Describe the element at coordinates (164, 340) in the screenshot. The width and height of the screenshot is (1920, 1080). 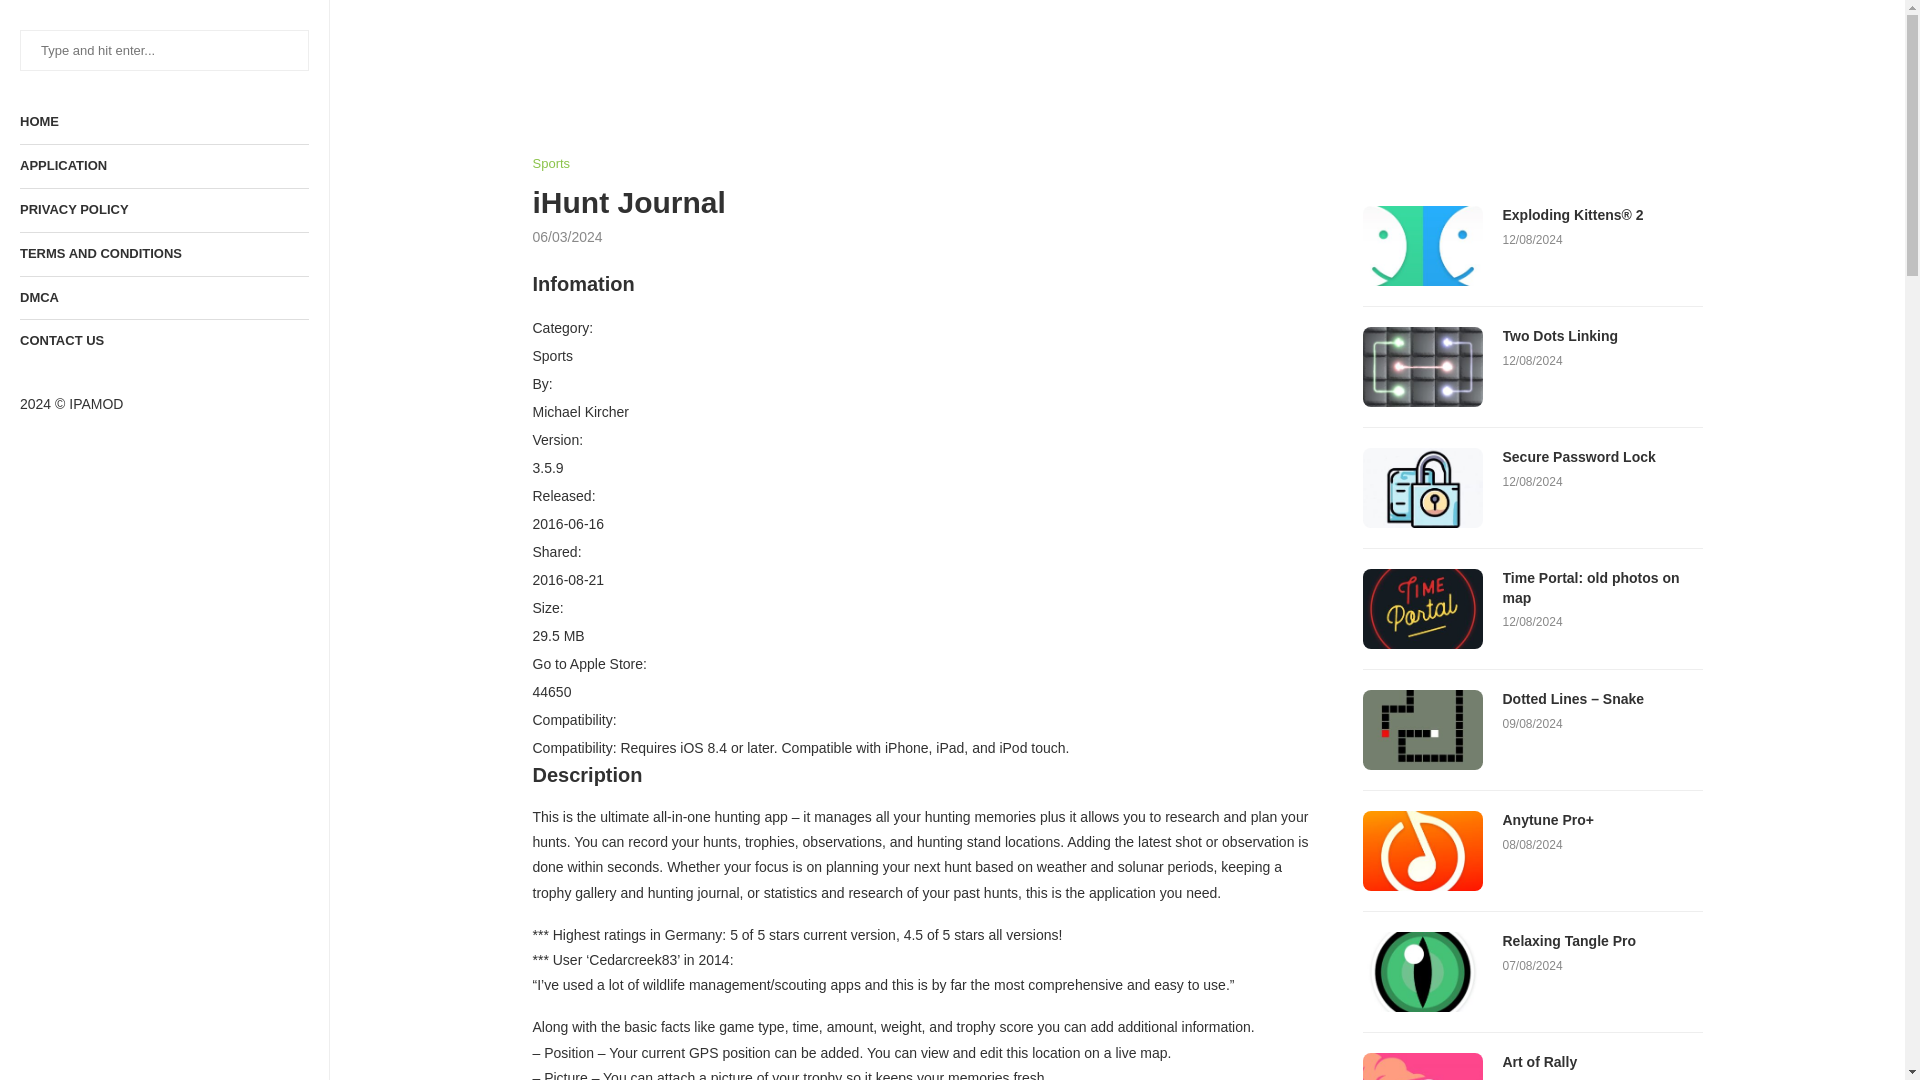
I see `CONTACT US` at that location.